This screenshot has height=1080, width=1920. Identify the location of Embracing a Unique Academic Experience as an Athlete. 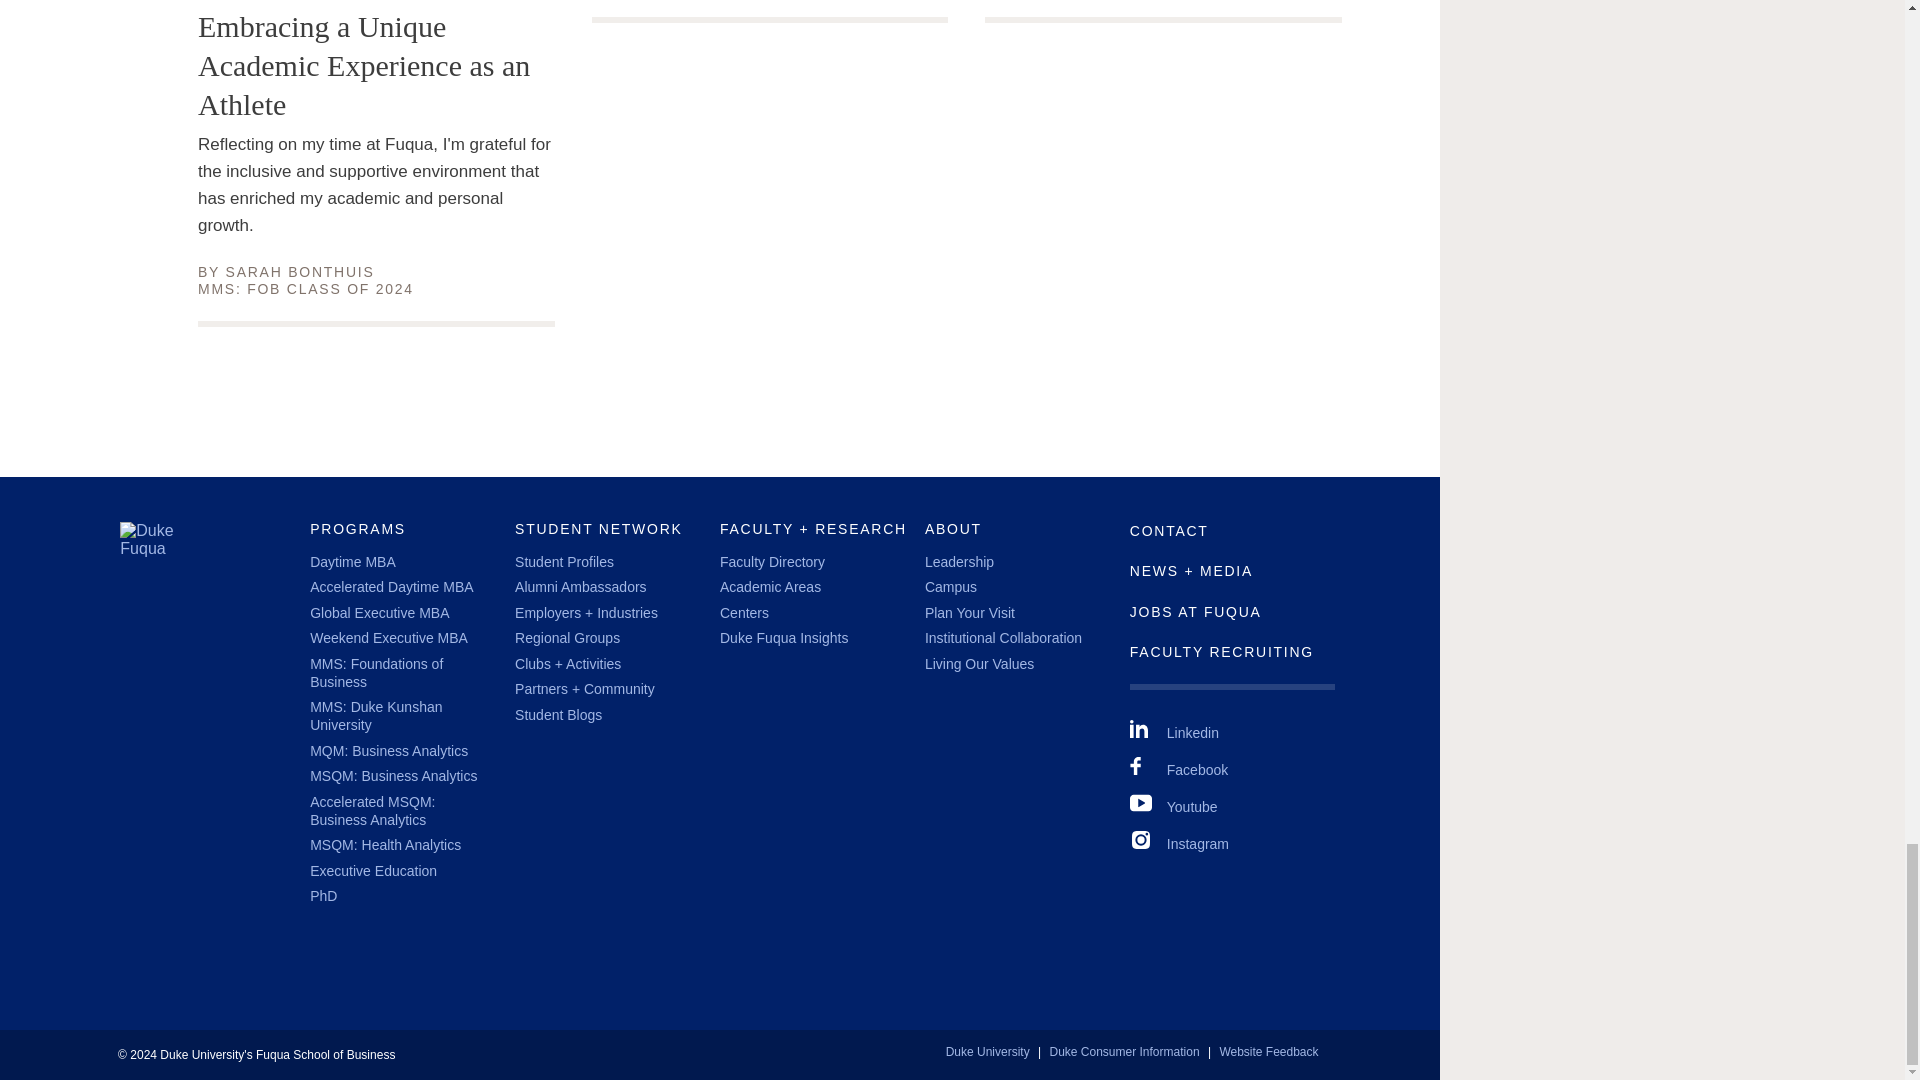
(376, 65).